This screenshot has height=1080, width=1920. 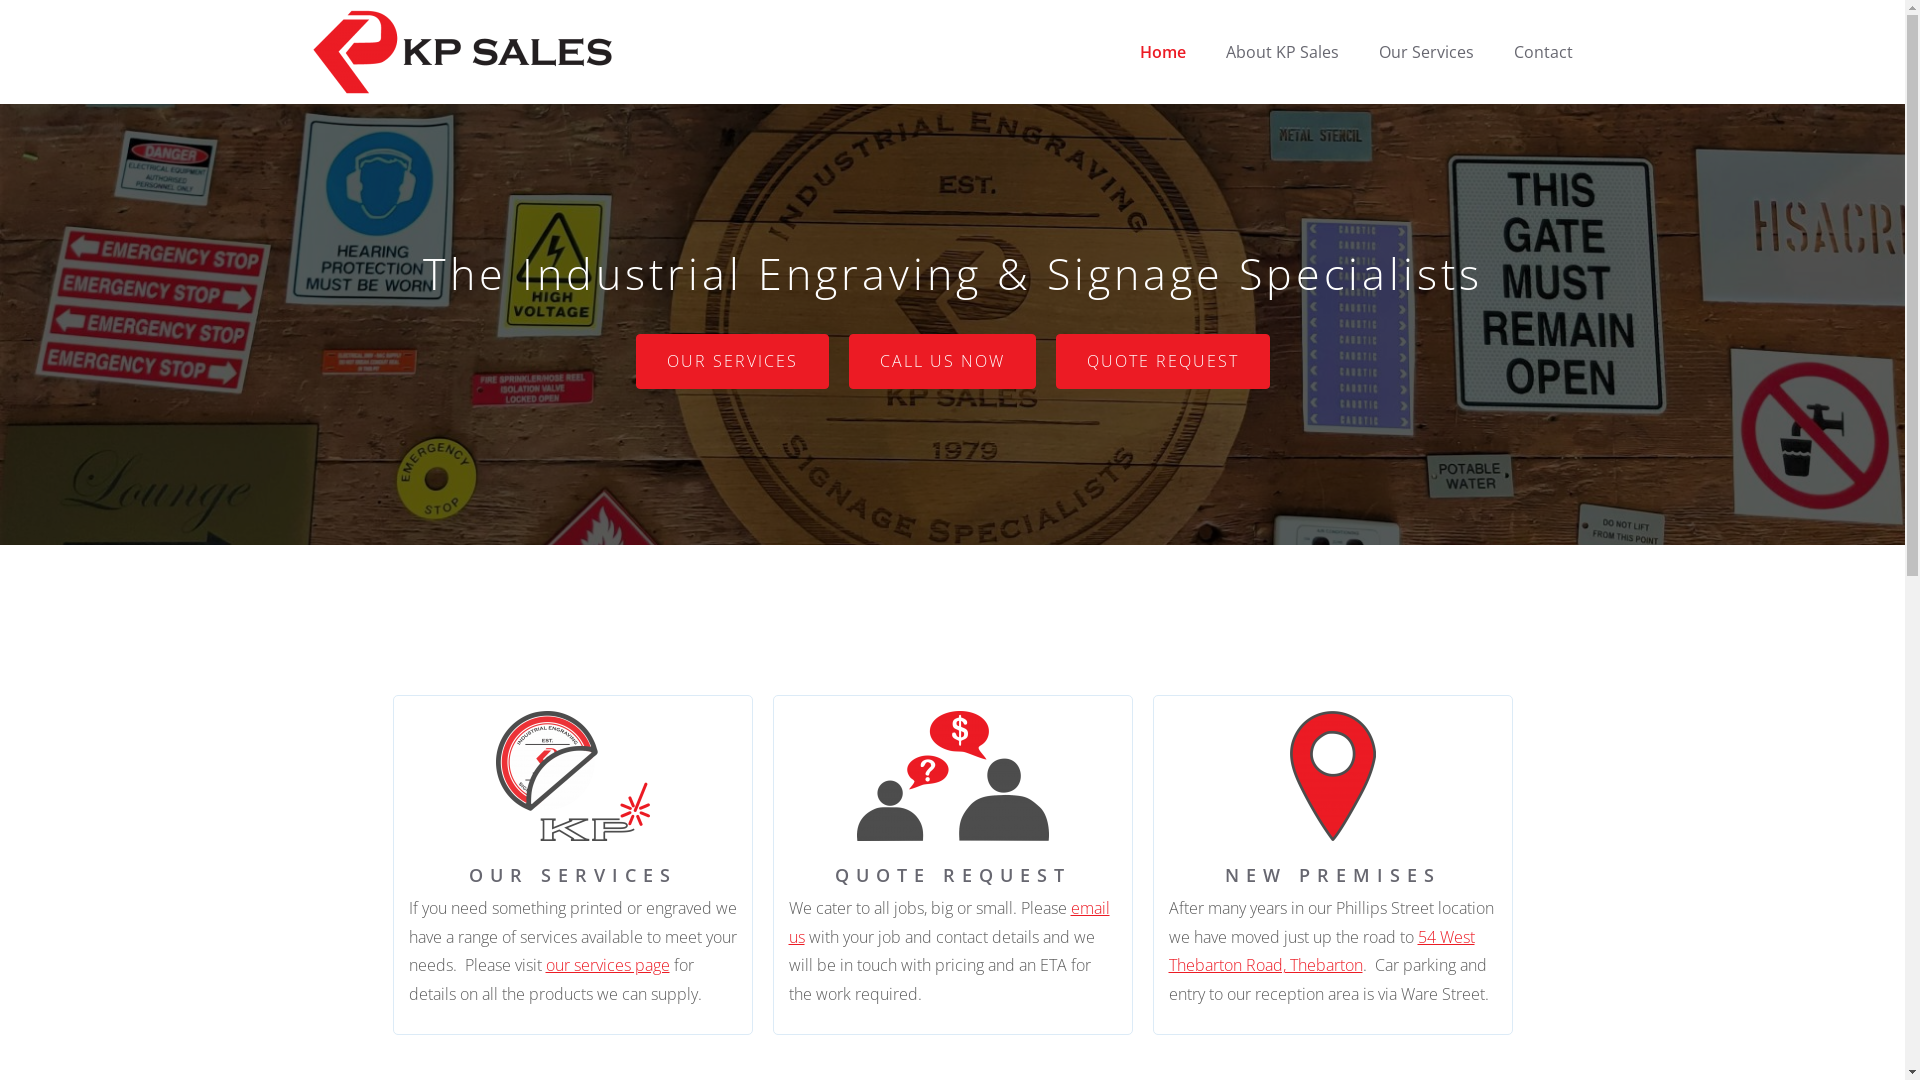 What do you see at coordinates (948, 922) in the screenshot?
I see `email us` at bounding box center [948, 922].